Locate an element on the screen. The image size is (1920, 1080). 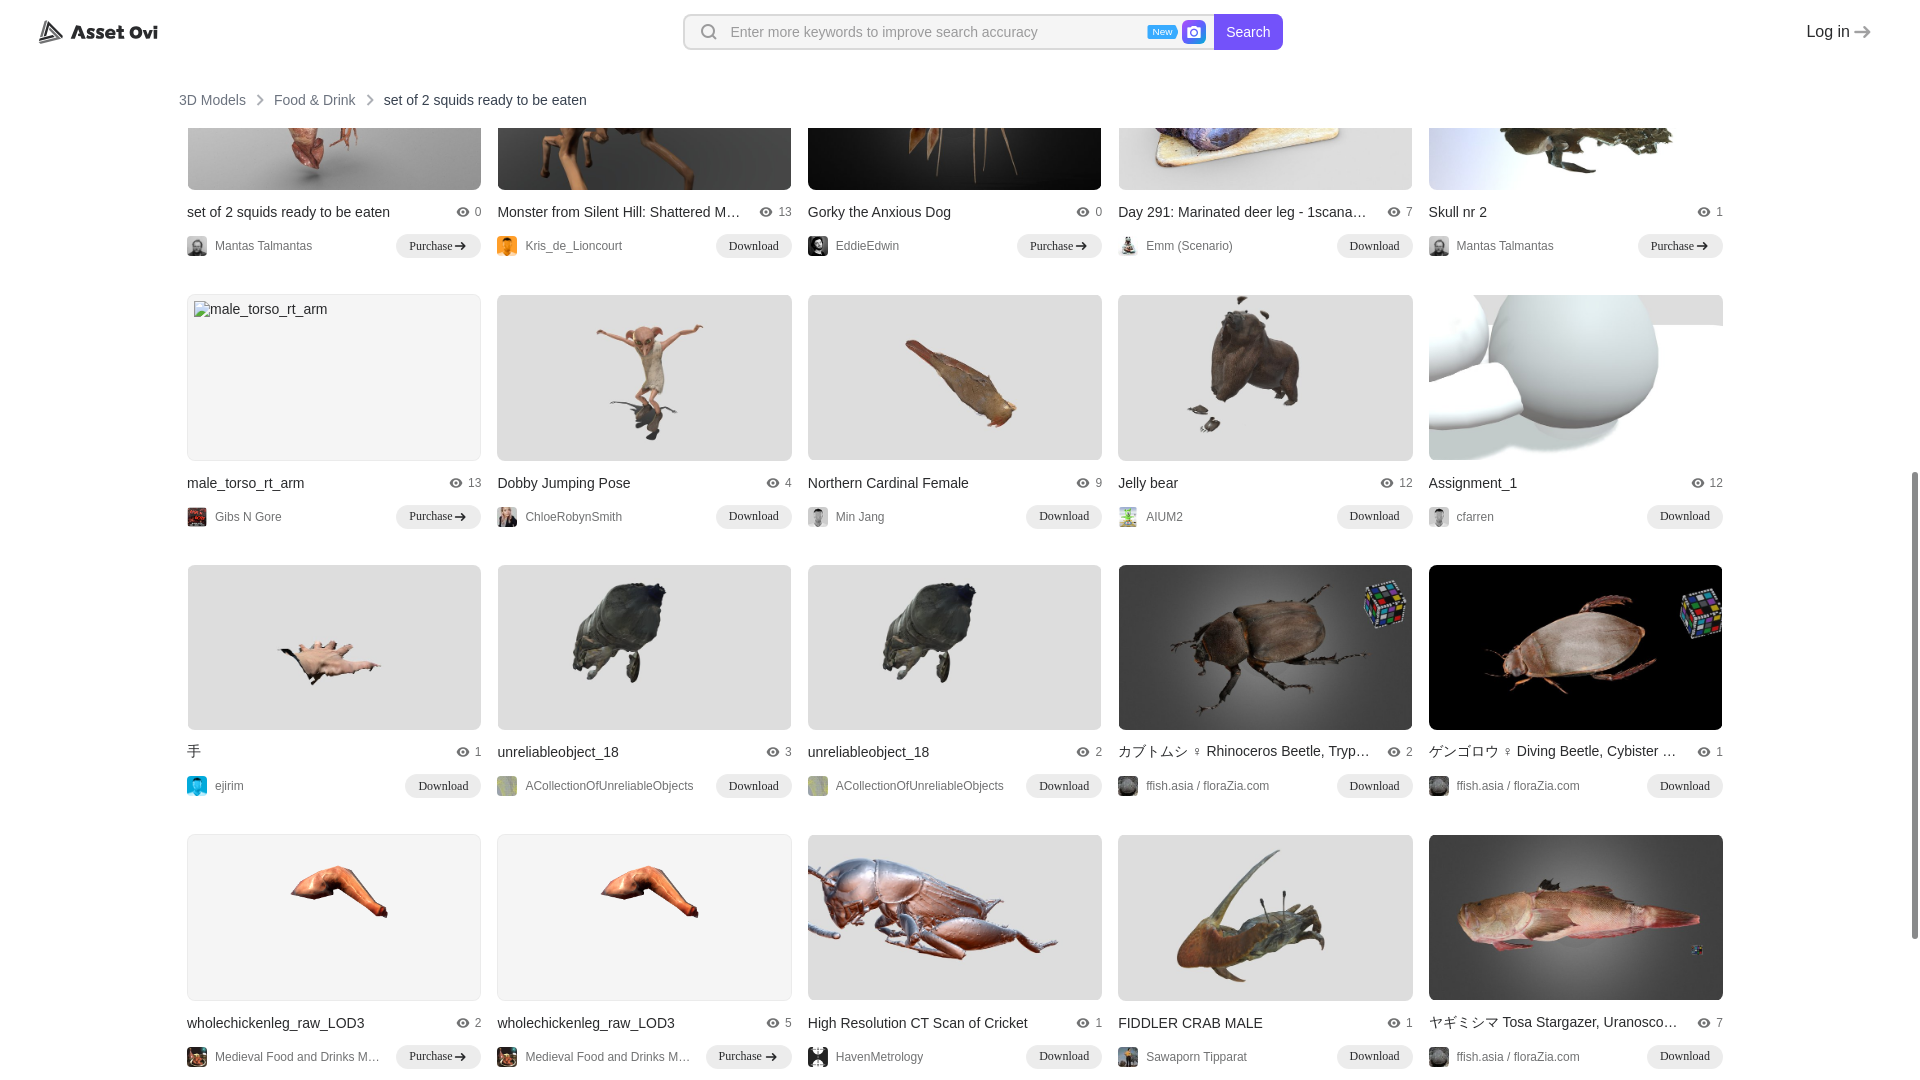
Purchase is located at coordinates (1060, 246).